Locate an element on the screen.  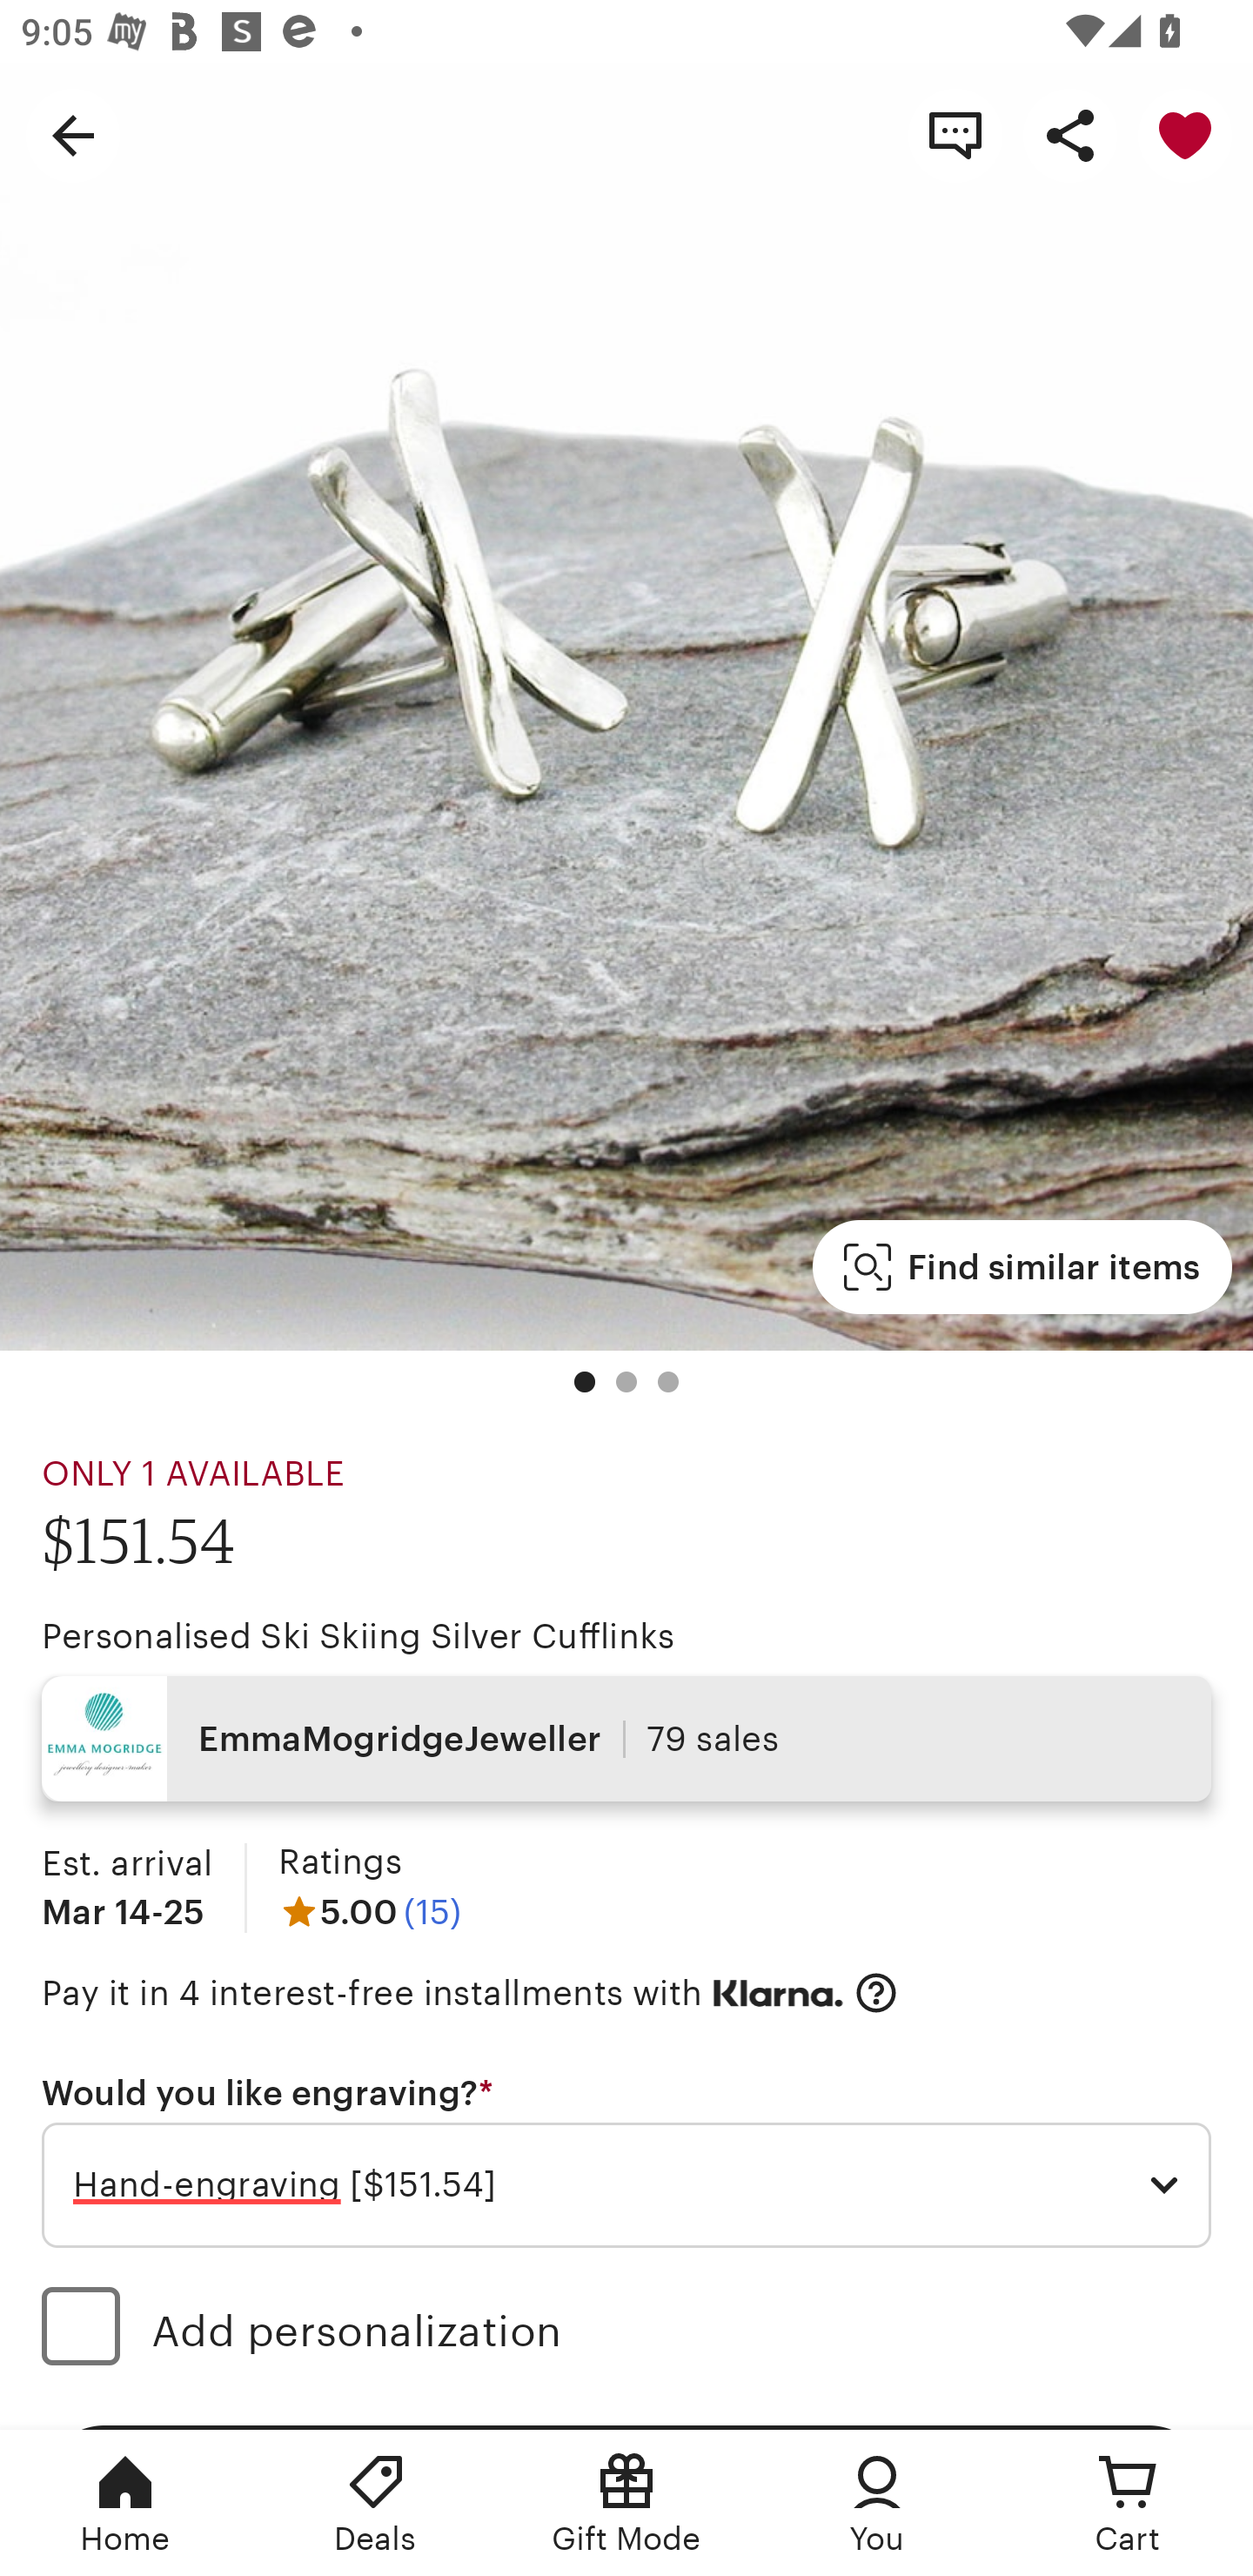
Add personalization (optional) Add personalization is located at coordinates (626, 2331).